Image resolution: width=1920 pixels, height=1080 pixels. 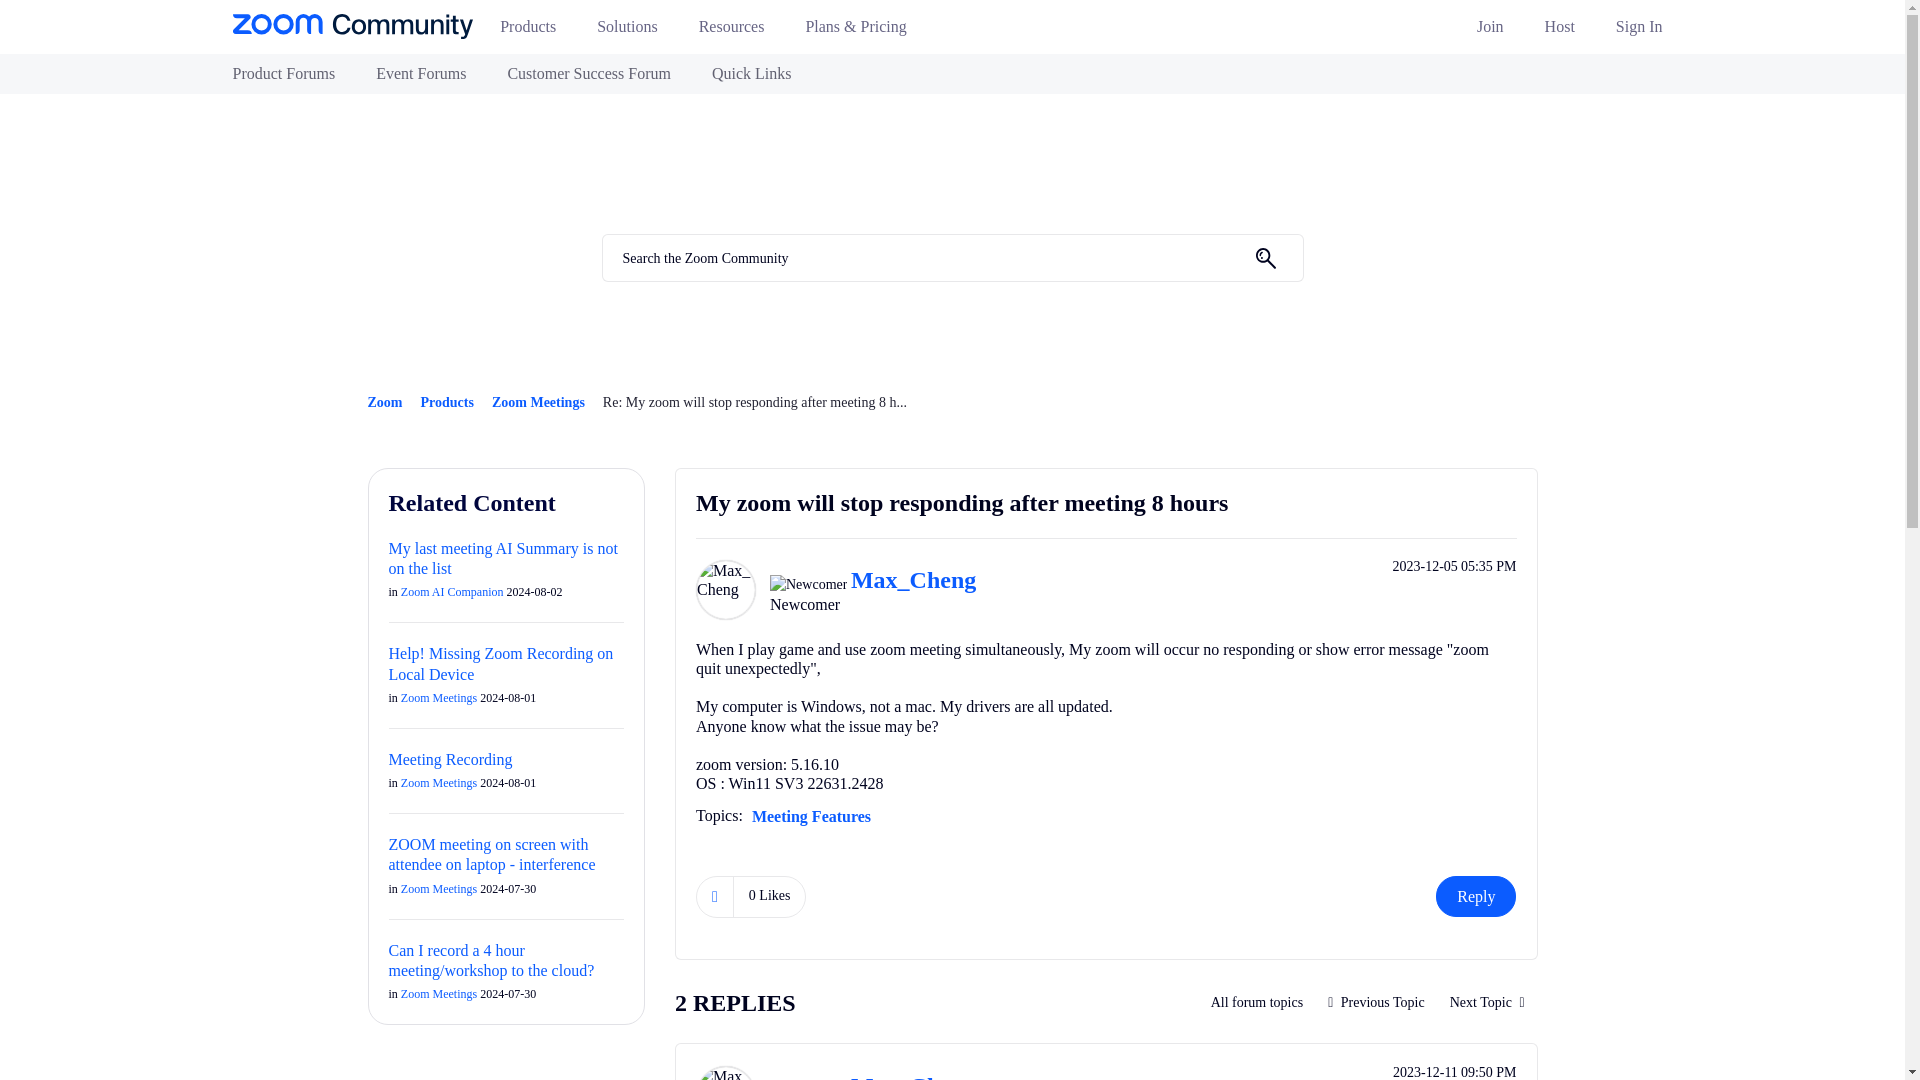 I want to click on Search, so click(x=1265, y=258).